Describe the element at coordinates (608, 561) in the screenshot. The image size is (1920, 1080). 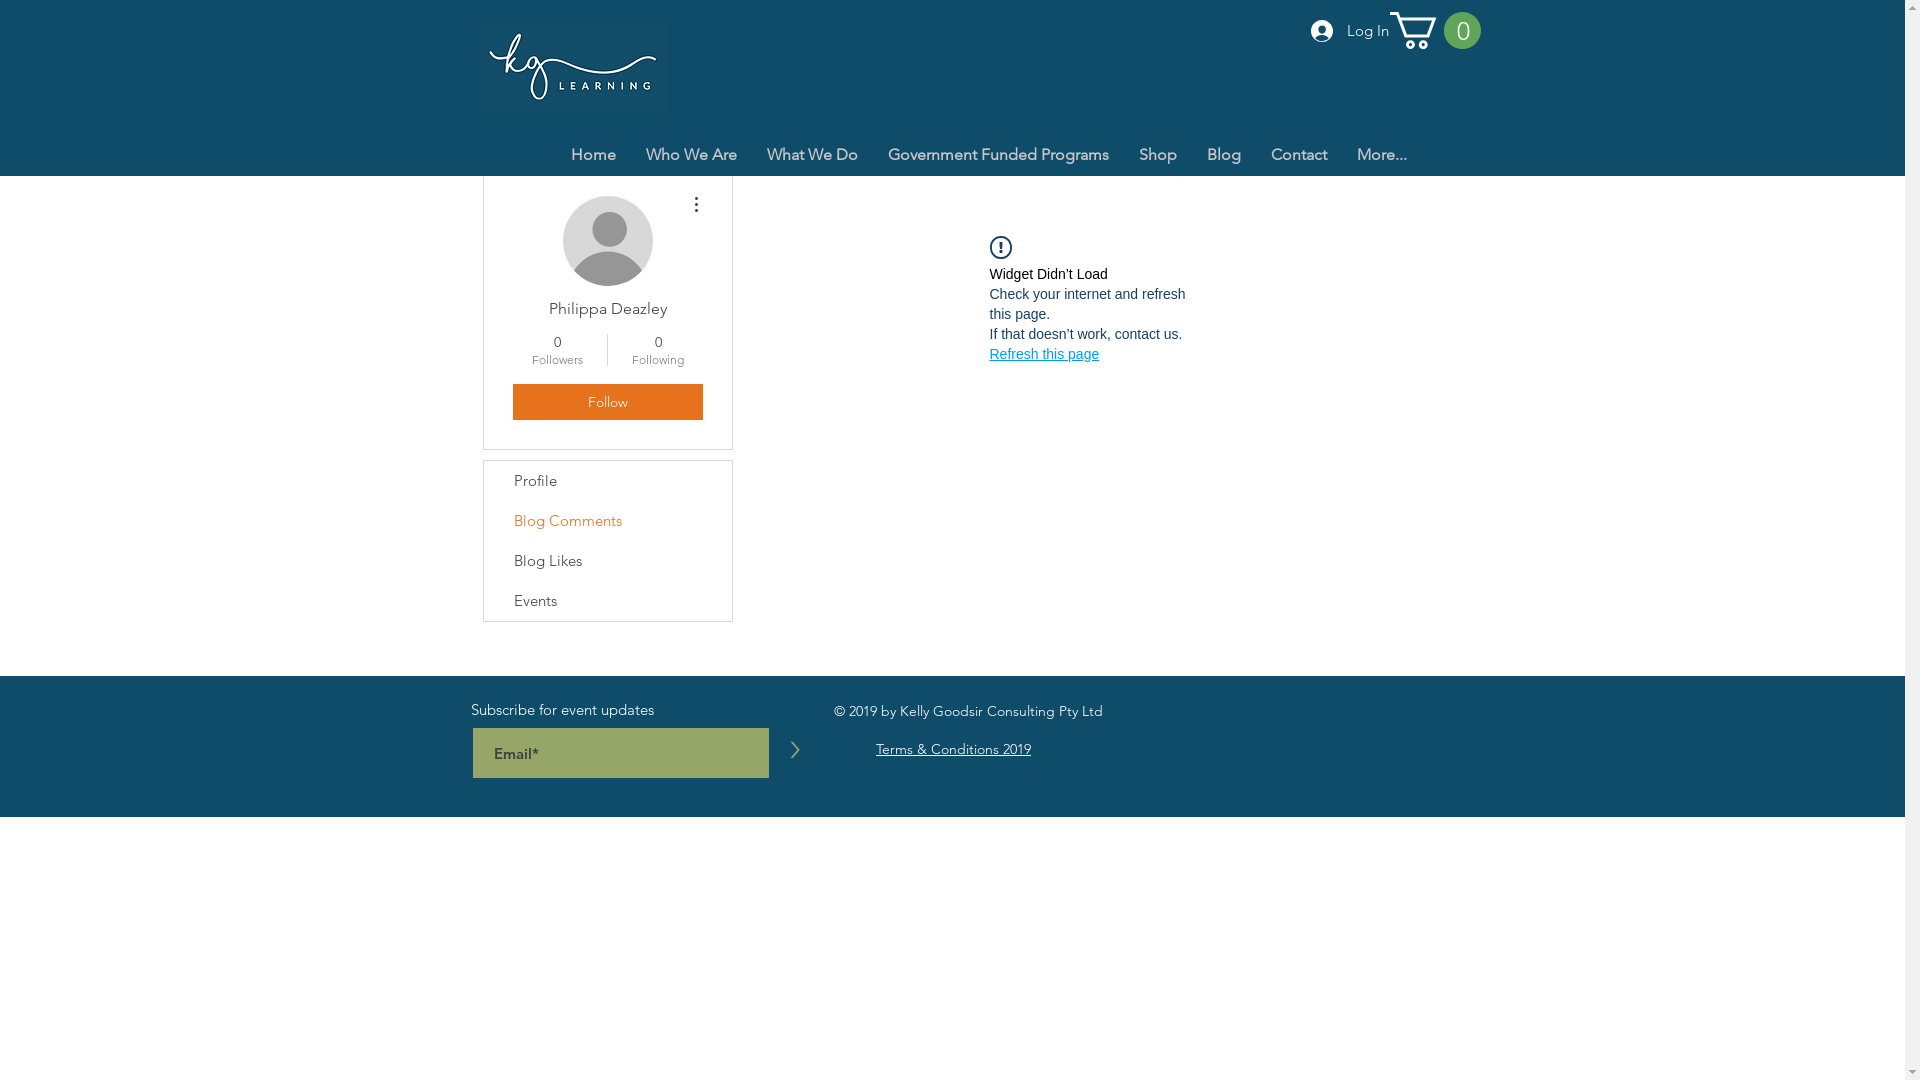
I see `Blog Likes` at that location.